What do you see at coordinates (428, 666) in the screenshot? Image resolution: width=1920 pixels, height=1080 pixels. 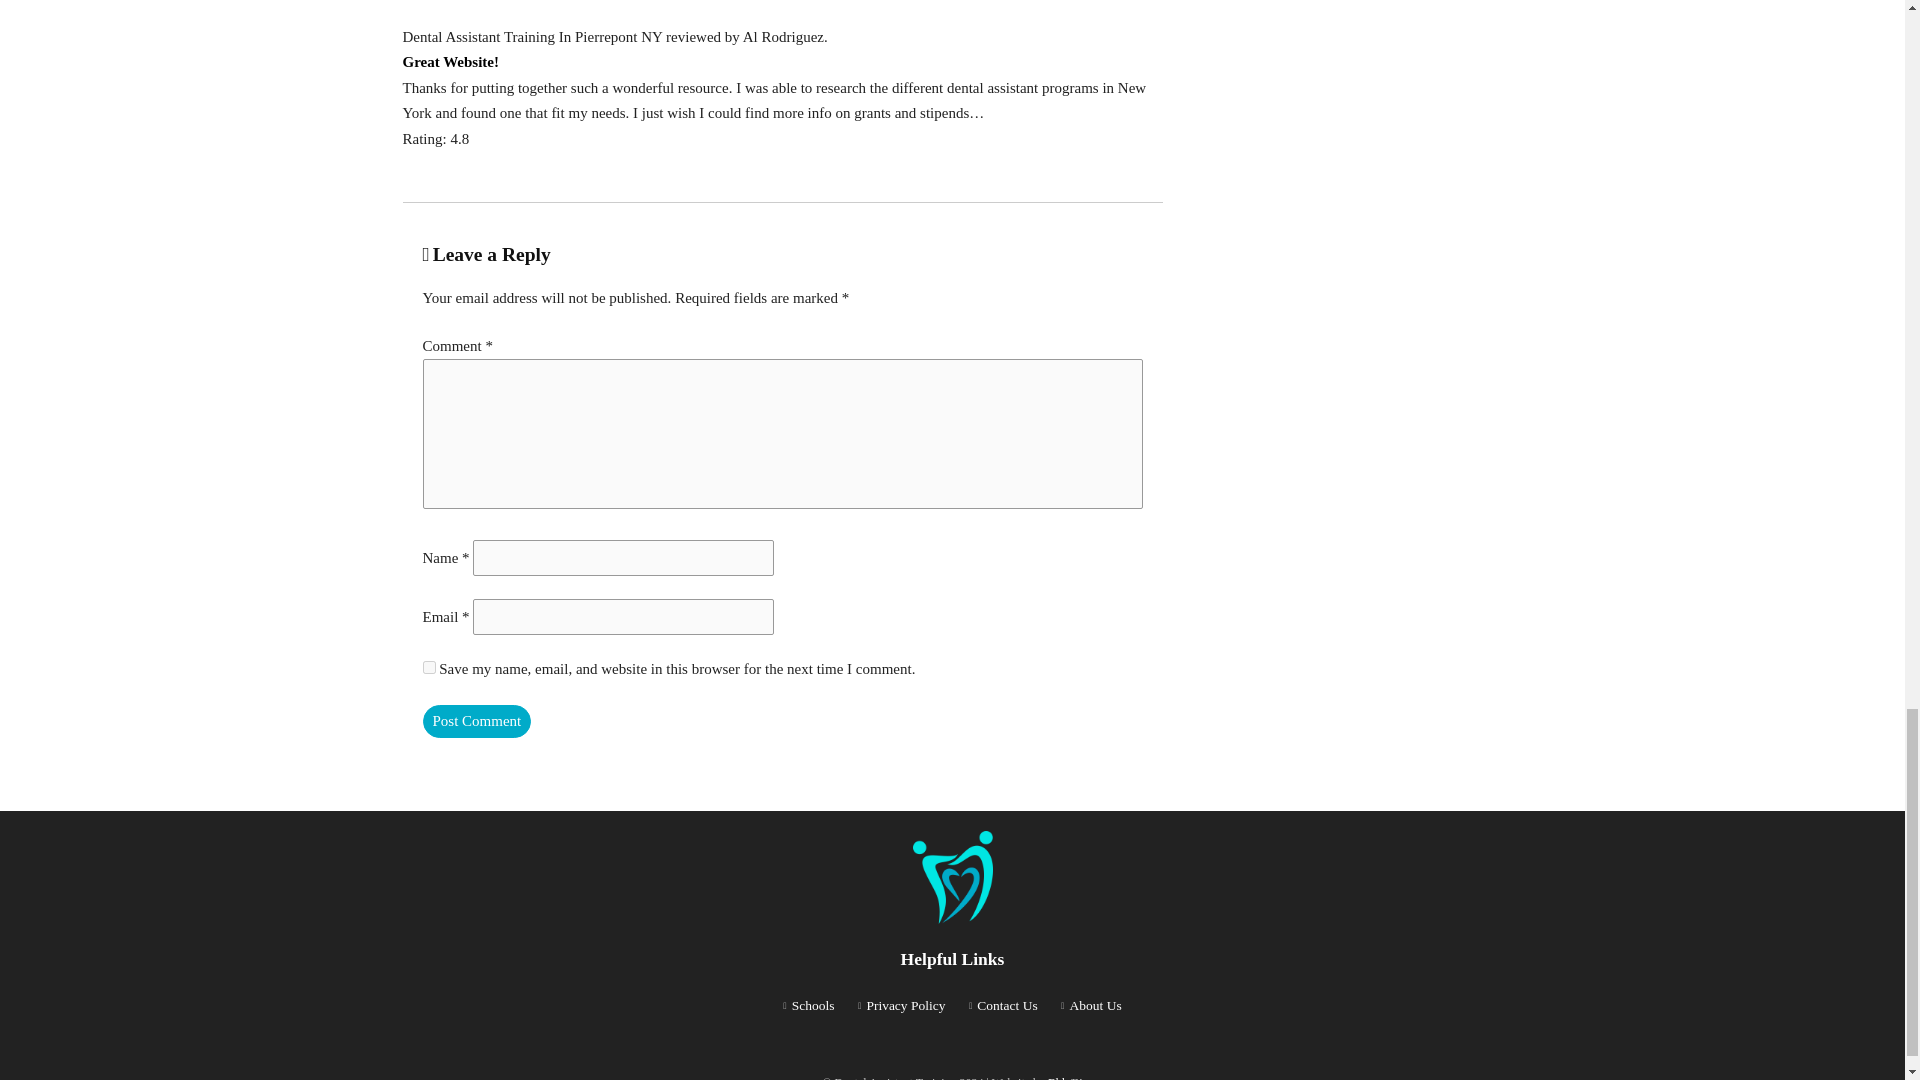 I see `yes` at bounding box center [428, 666].